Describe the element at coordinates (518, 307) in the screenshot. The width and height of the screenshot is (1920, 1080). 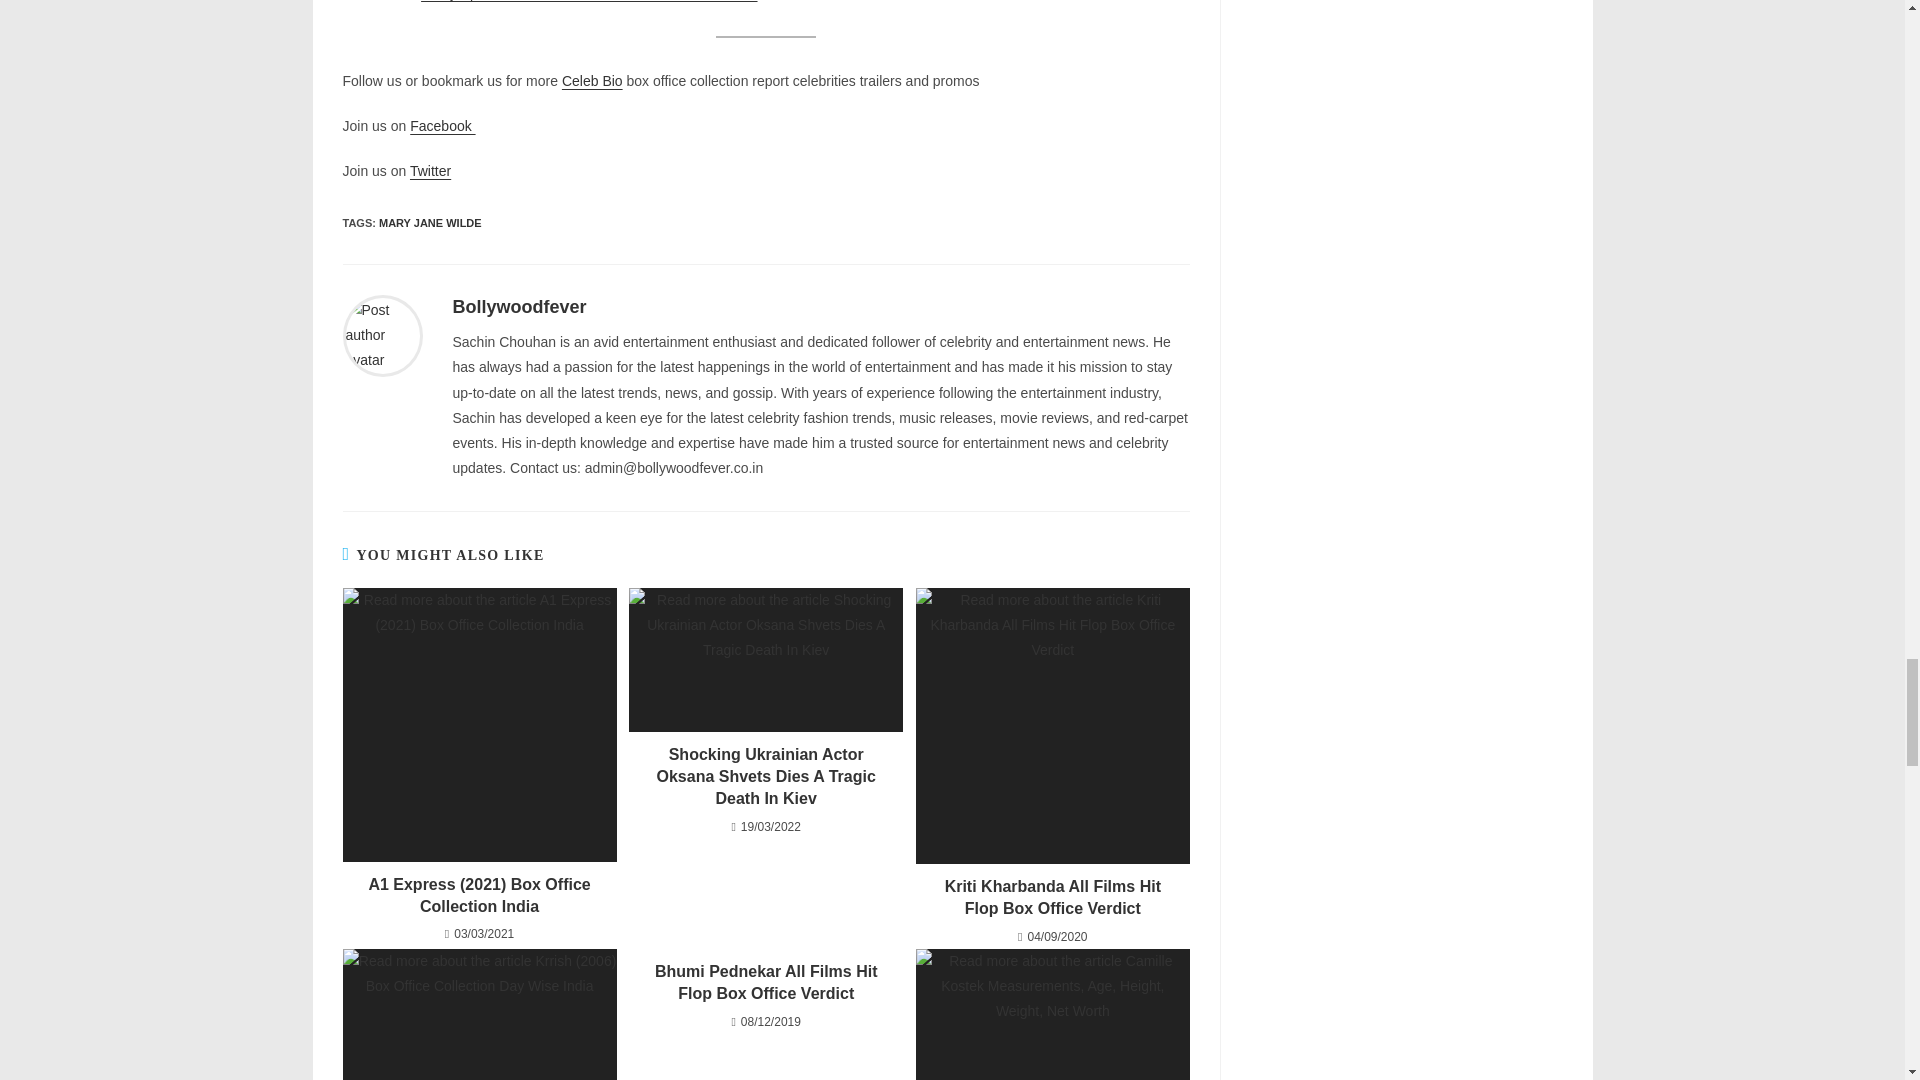
I see `Visit author page` at that location.